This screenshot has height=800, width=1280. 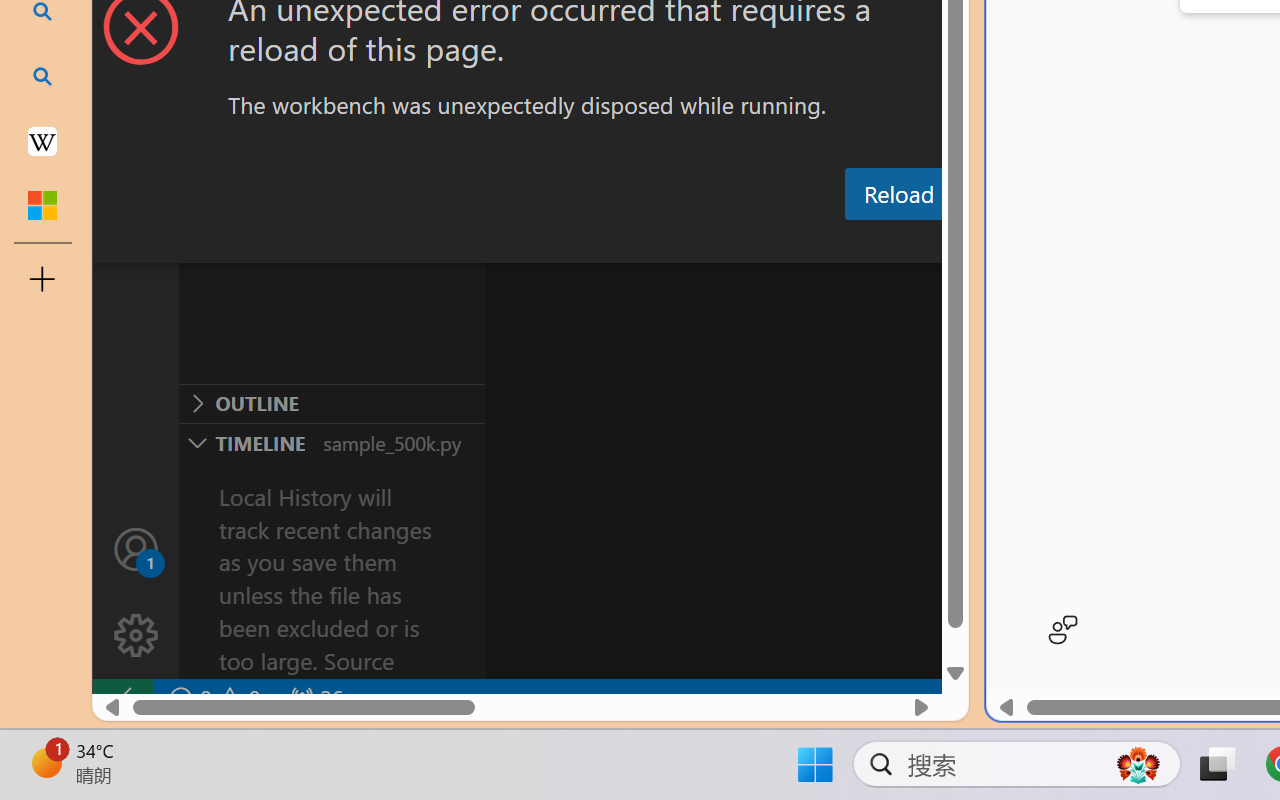 I want to click on Earth - Wikipedia, so click(x=42, y=140).